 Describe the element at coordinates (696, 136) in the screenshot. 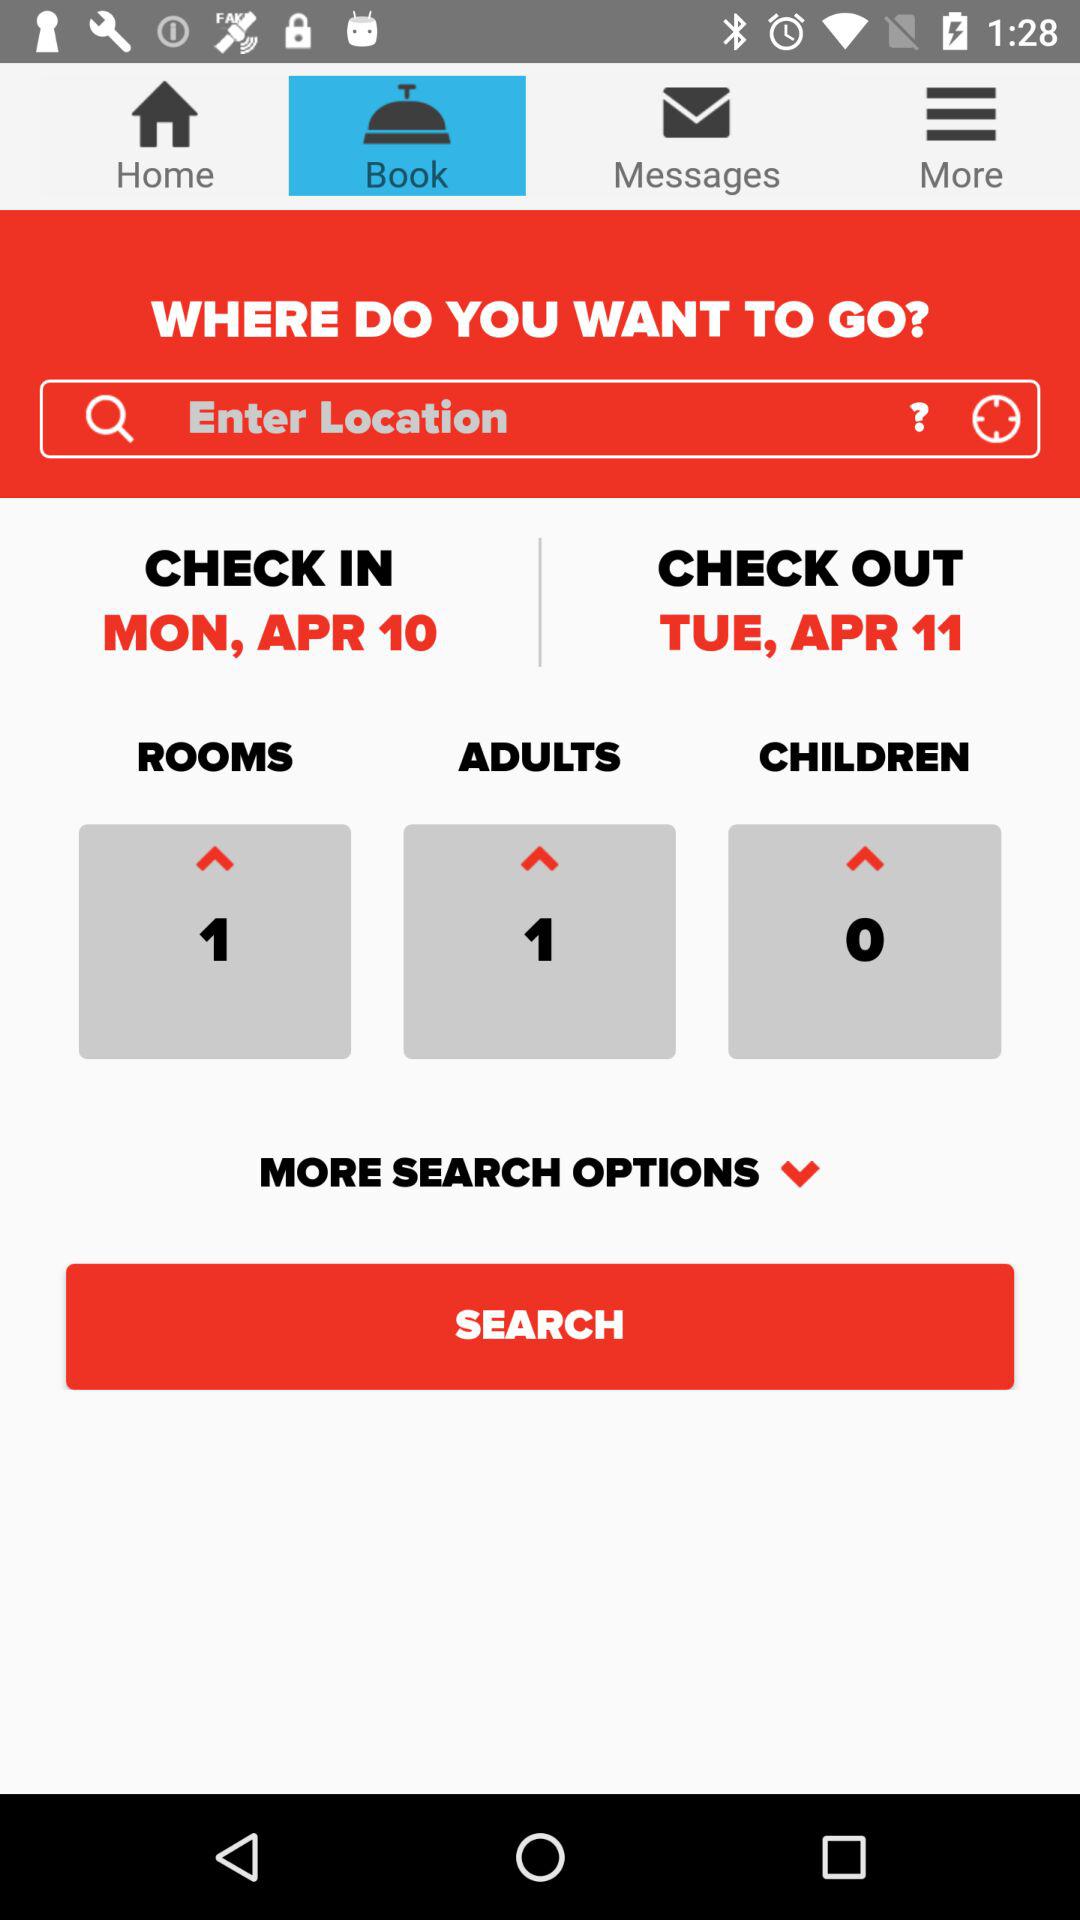

I see `turn on the icon next to the more icon` at that location.